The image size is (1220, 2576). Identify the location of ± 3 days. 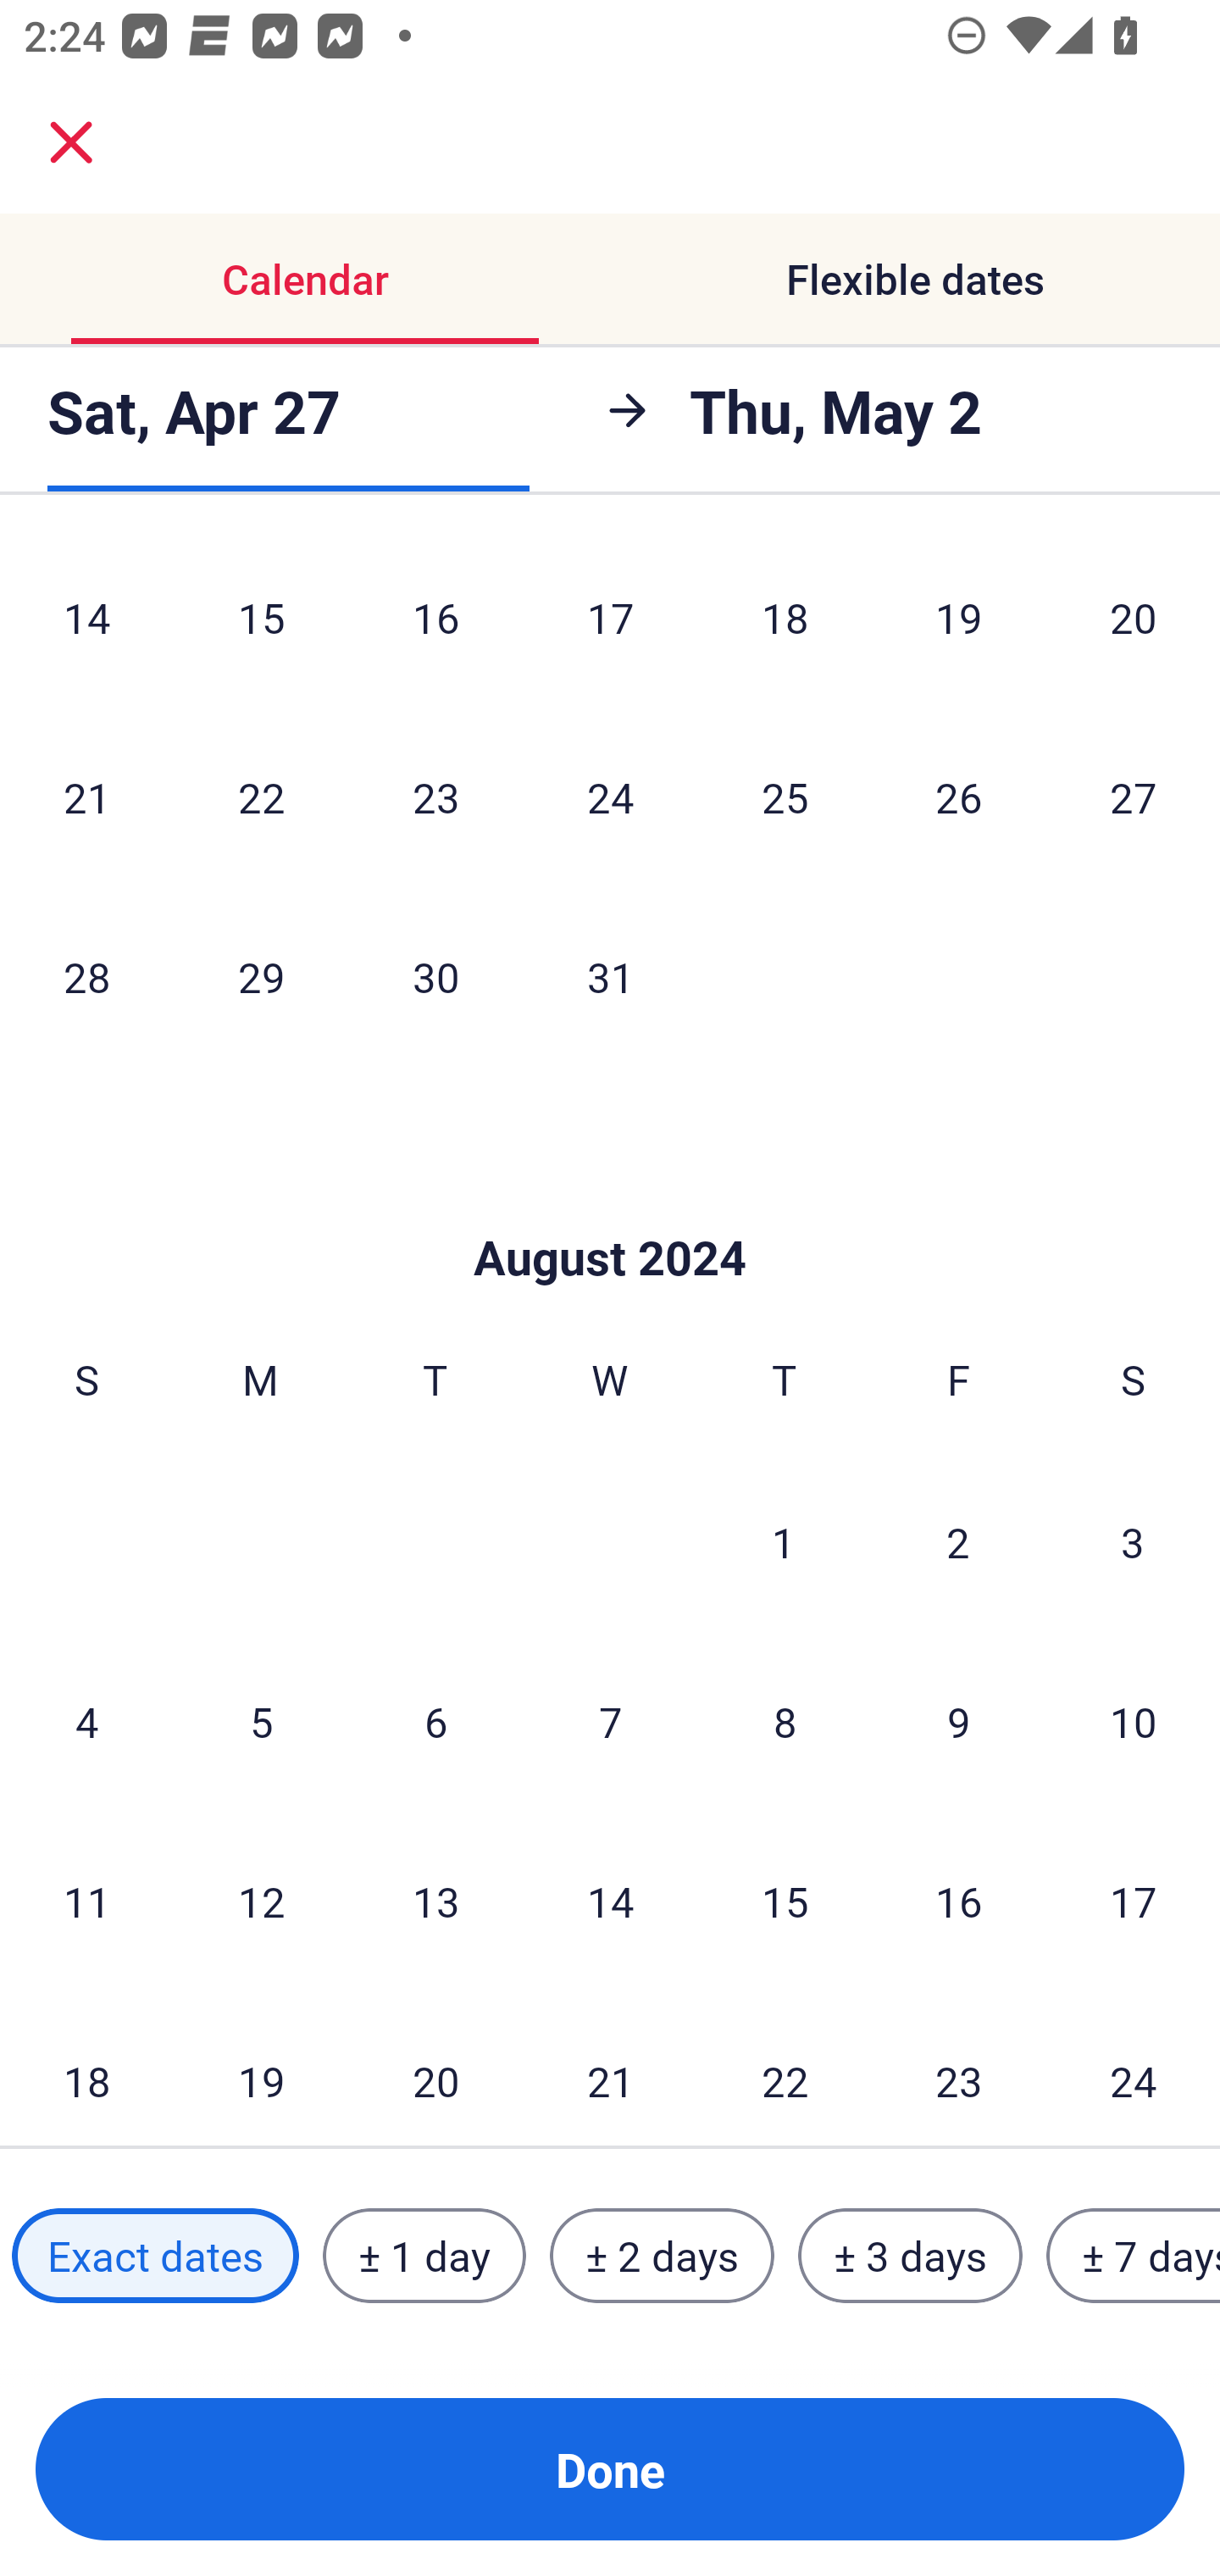
(910, 2255).